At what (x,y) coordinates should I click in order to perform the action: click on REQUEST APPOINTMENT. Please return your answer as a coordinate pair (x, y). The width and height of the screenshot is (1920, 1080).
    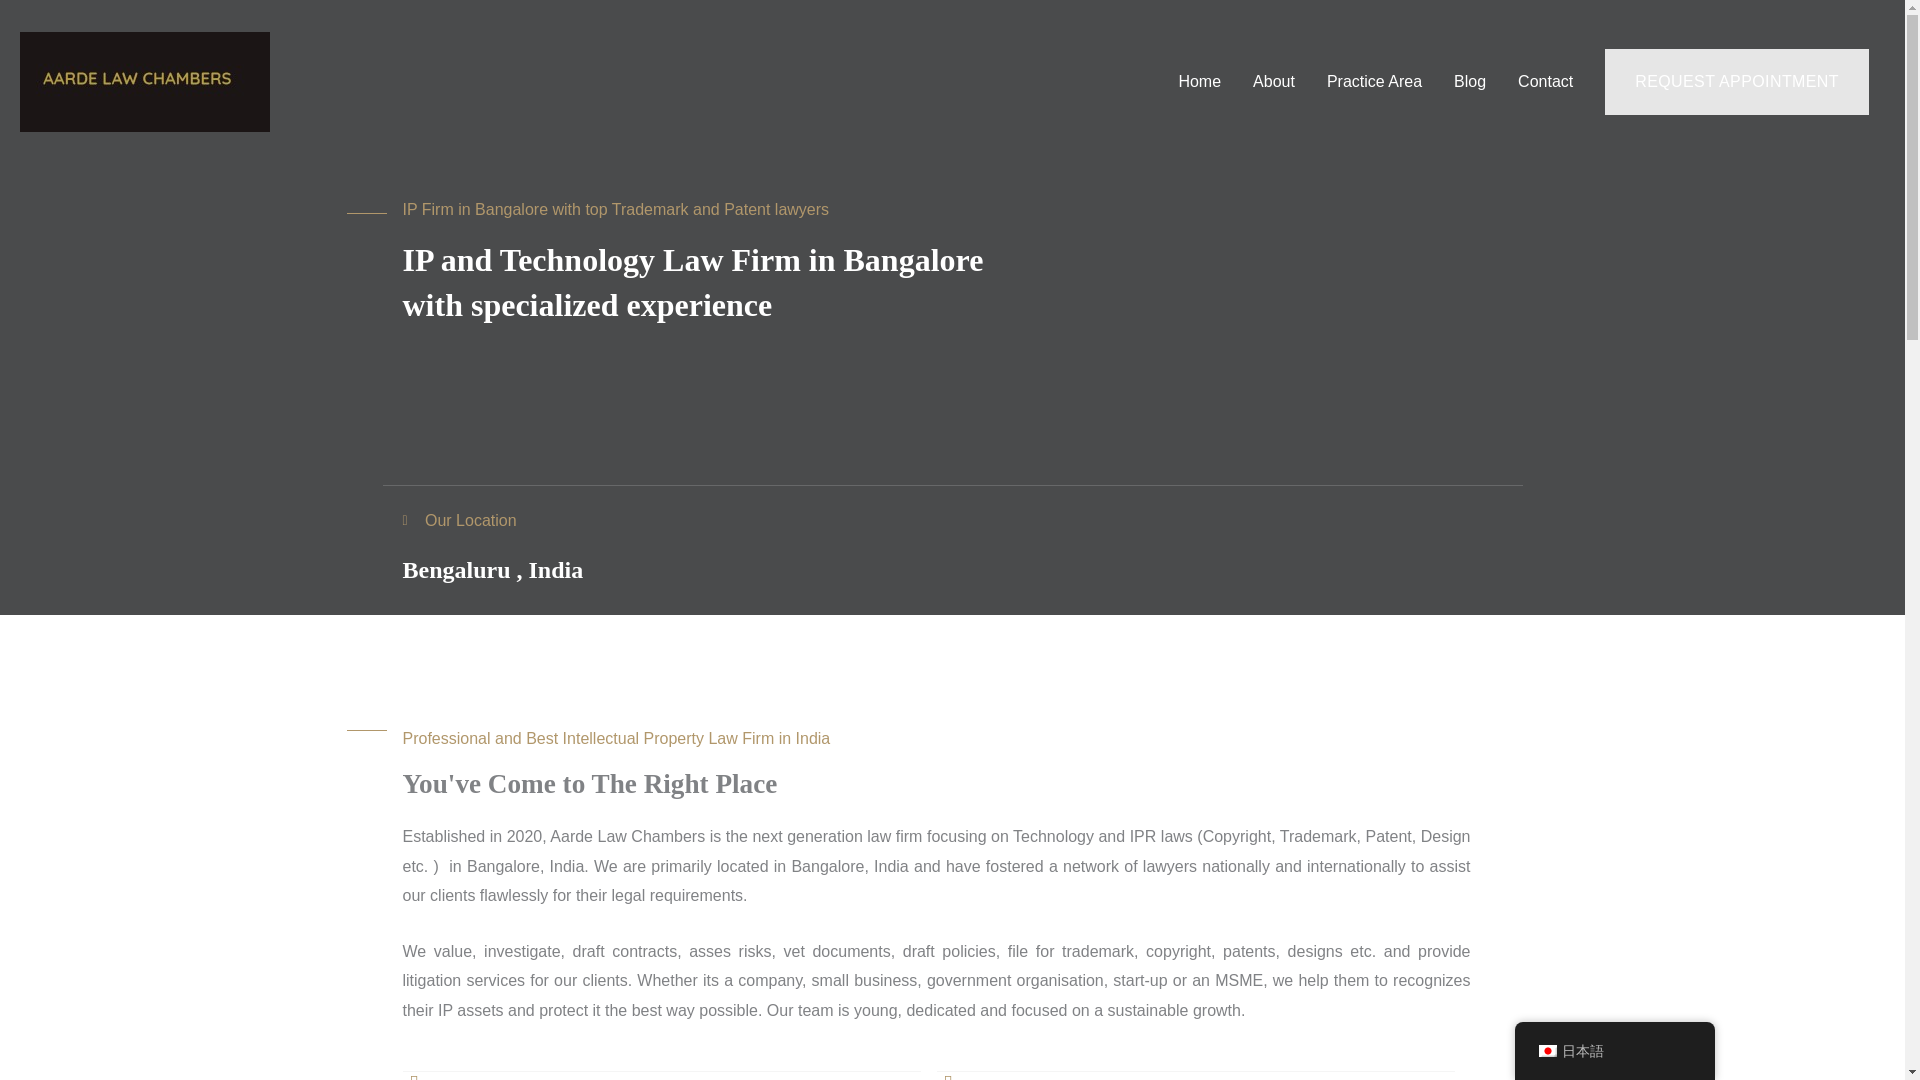
    Looking at the image, I should click on (1736, 81).